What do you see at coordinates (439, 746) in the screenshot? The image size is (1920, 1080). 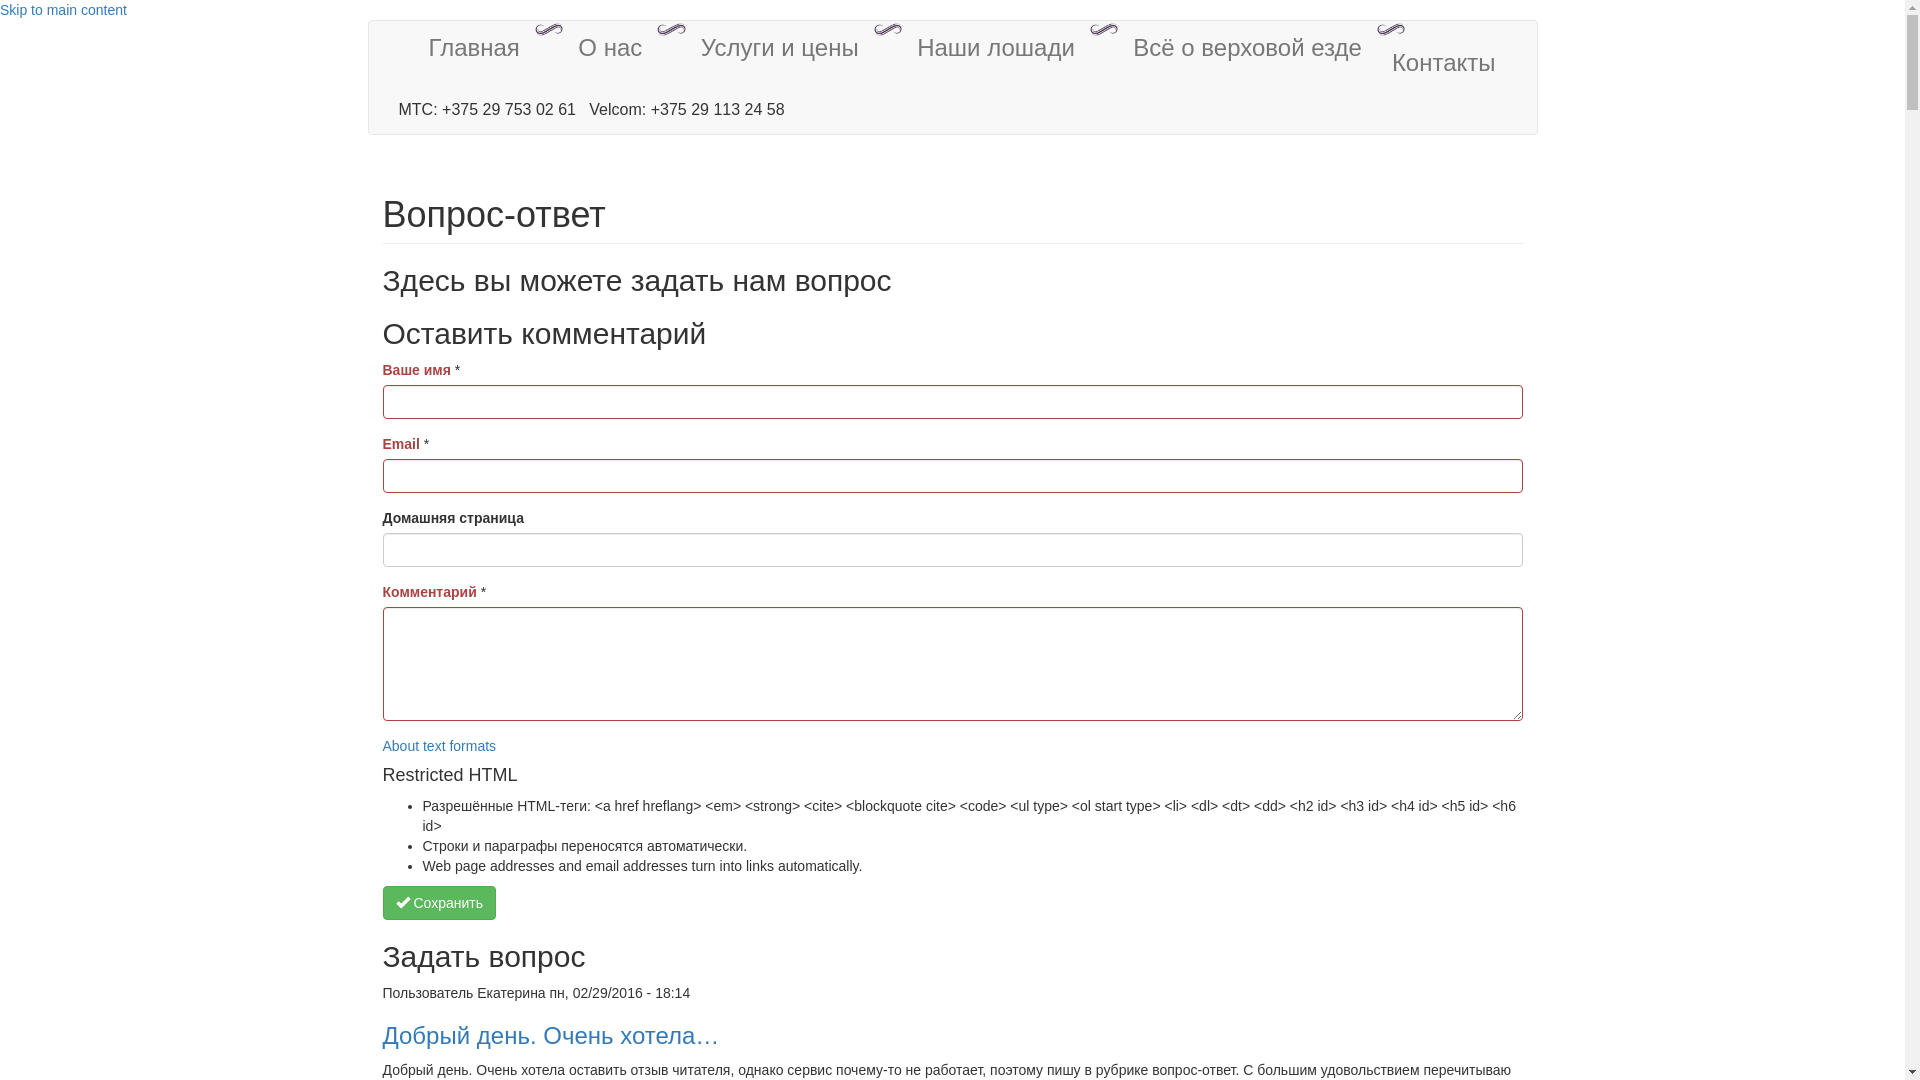 I see `About text formats` at bounding box center [439, 746].